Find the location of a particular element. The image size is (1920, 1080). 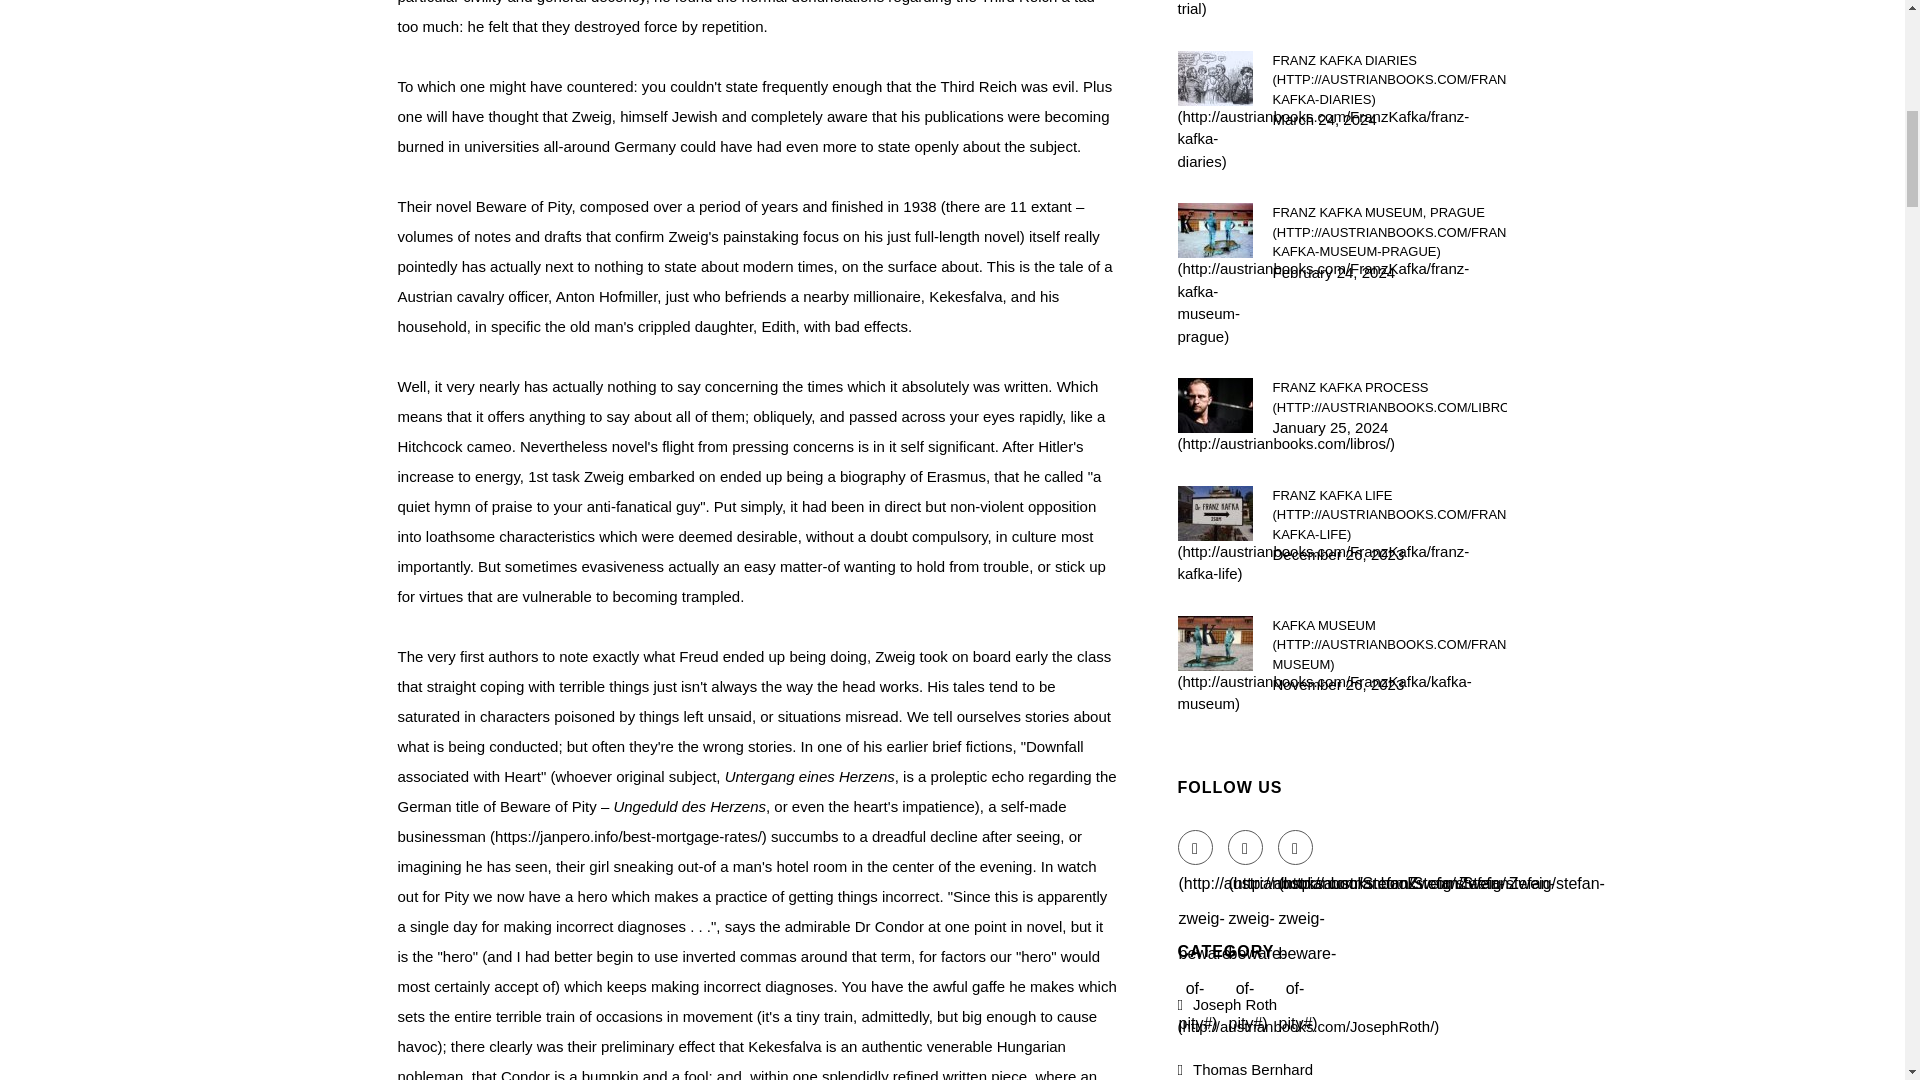

View all posts filed under Joseph Roth is located at coordinates (1309, 1015).